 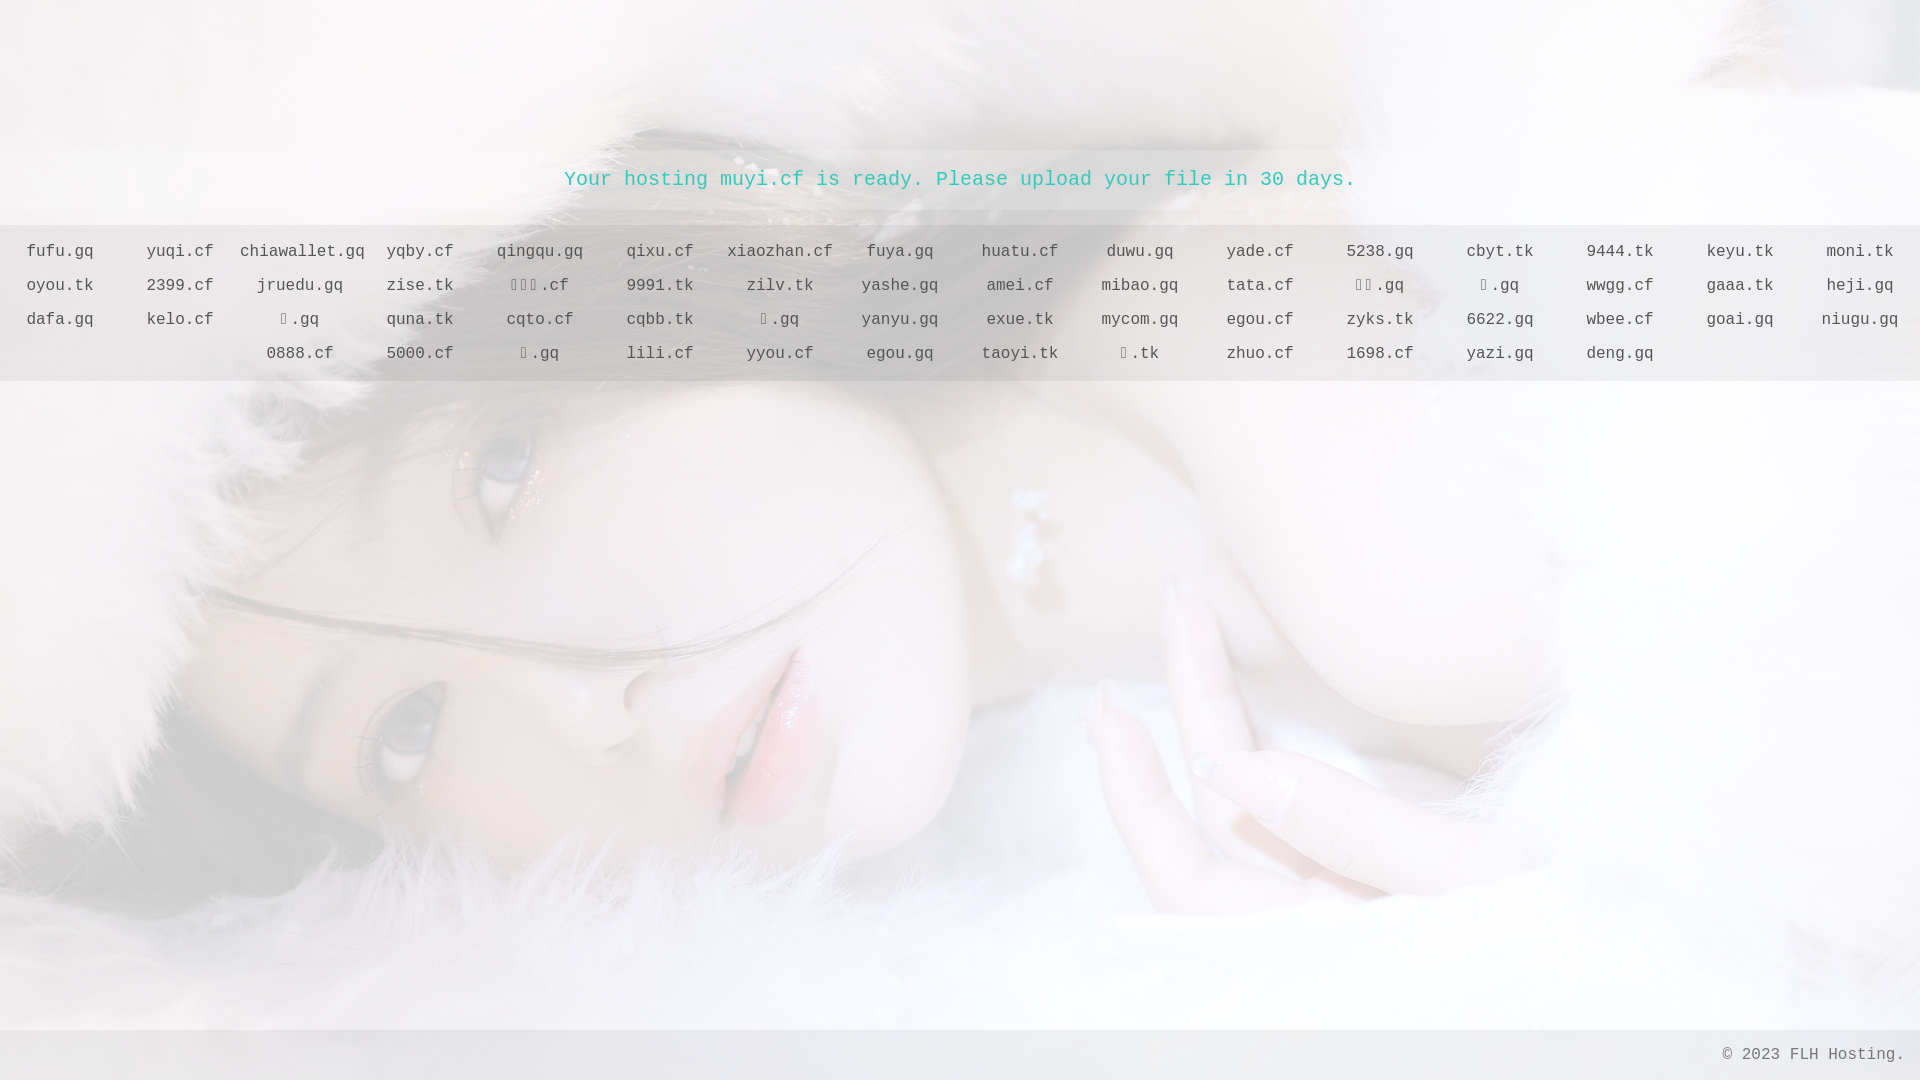 I want to click on zyks.tk, so click(x=1380, y=320).